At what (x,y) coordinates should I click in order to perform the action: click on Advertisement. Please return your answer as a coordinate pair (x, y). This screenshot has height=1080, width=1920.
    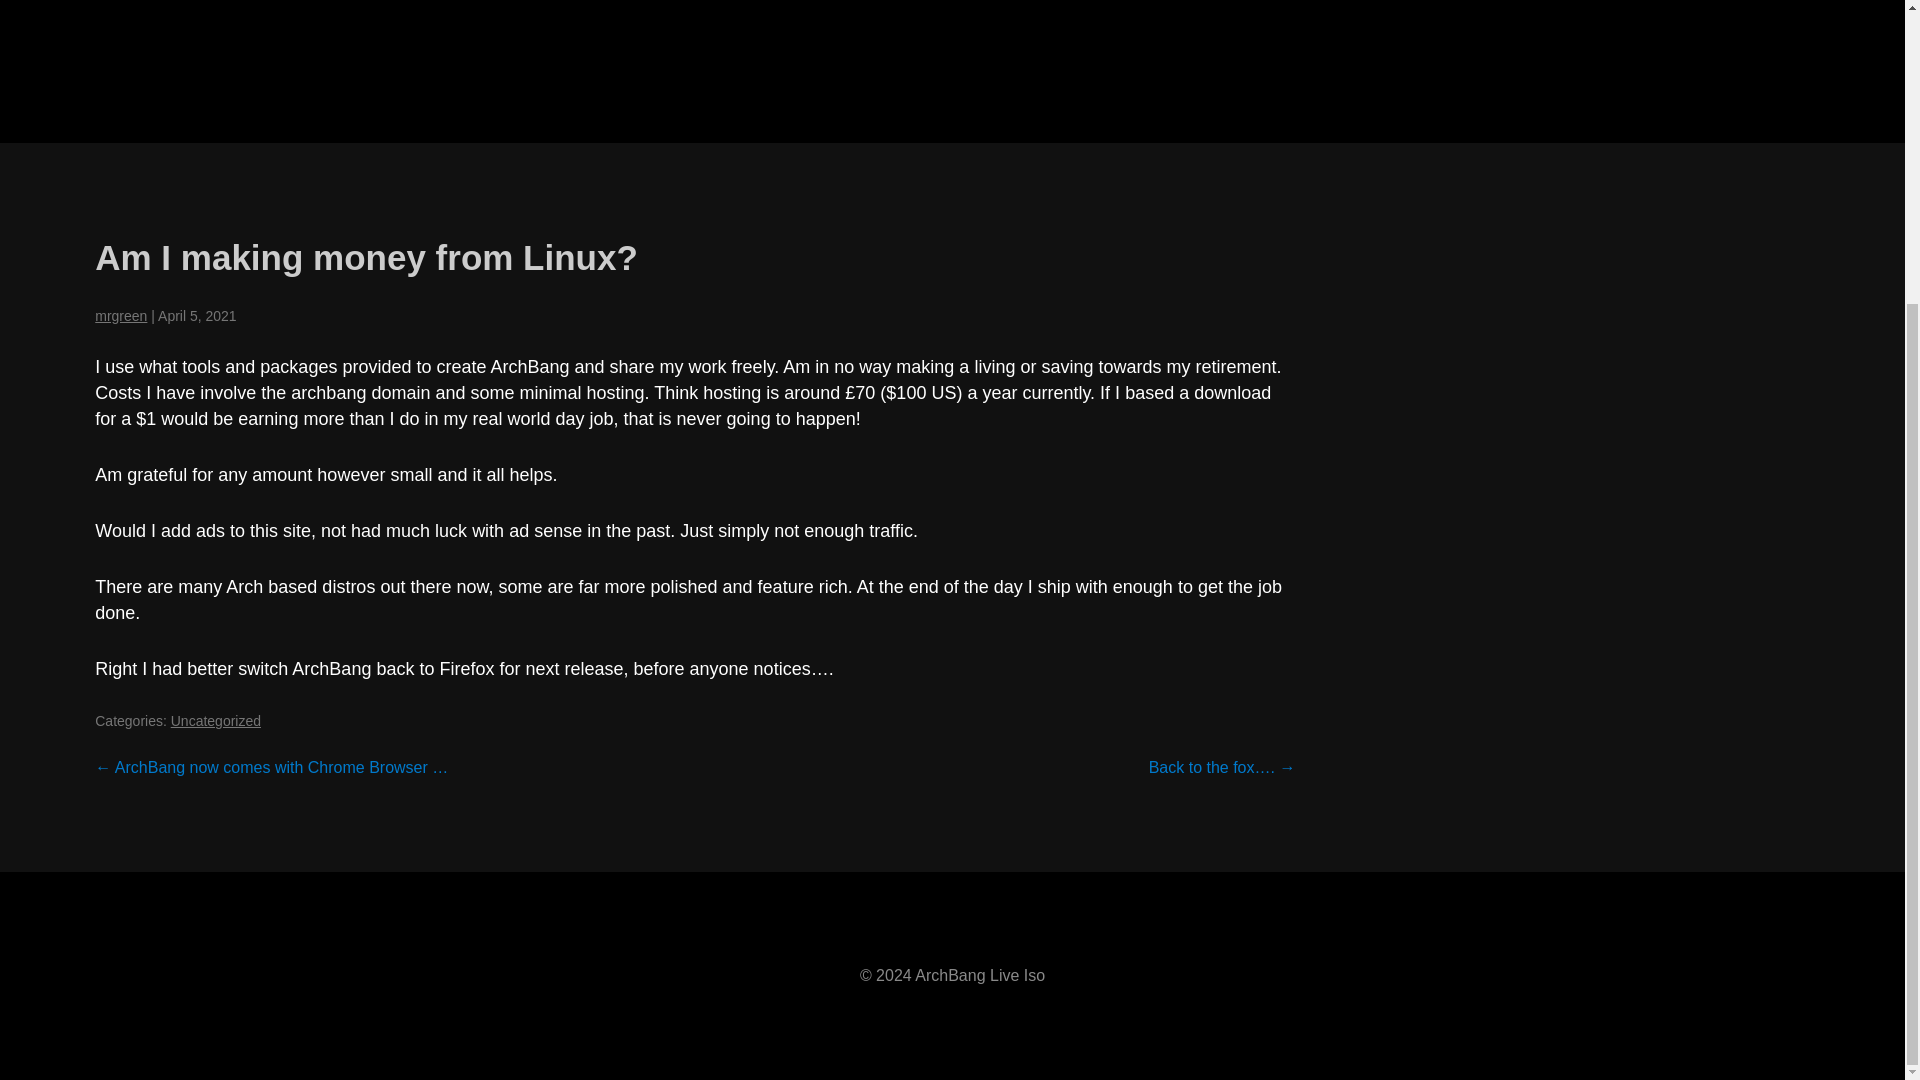
    Looking at the image, I should click on (951, 66).